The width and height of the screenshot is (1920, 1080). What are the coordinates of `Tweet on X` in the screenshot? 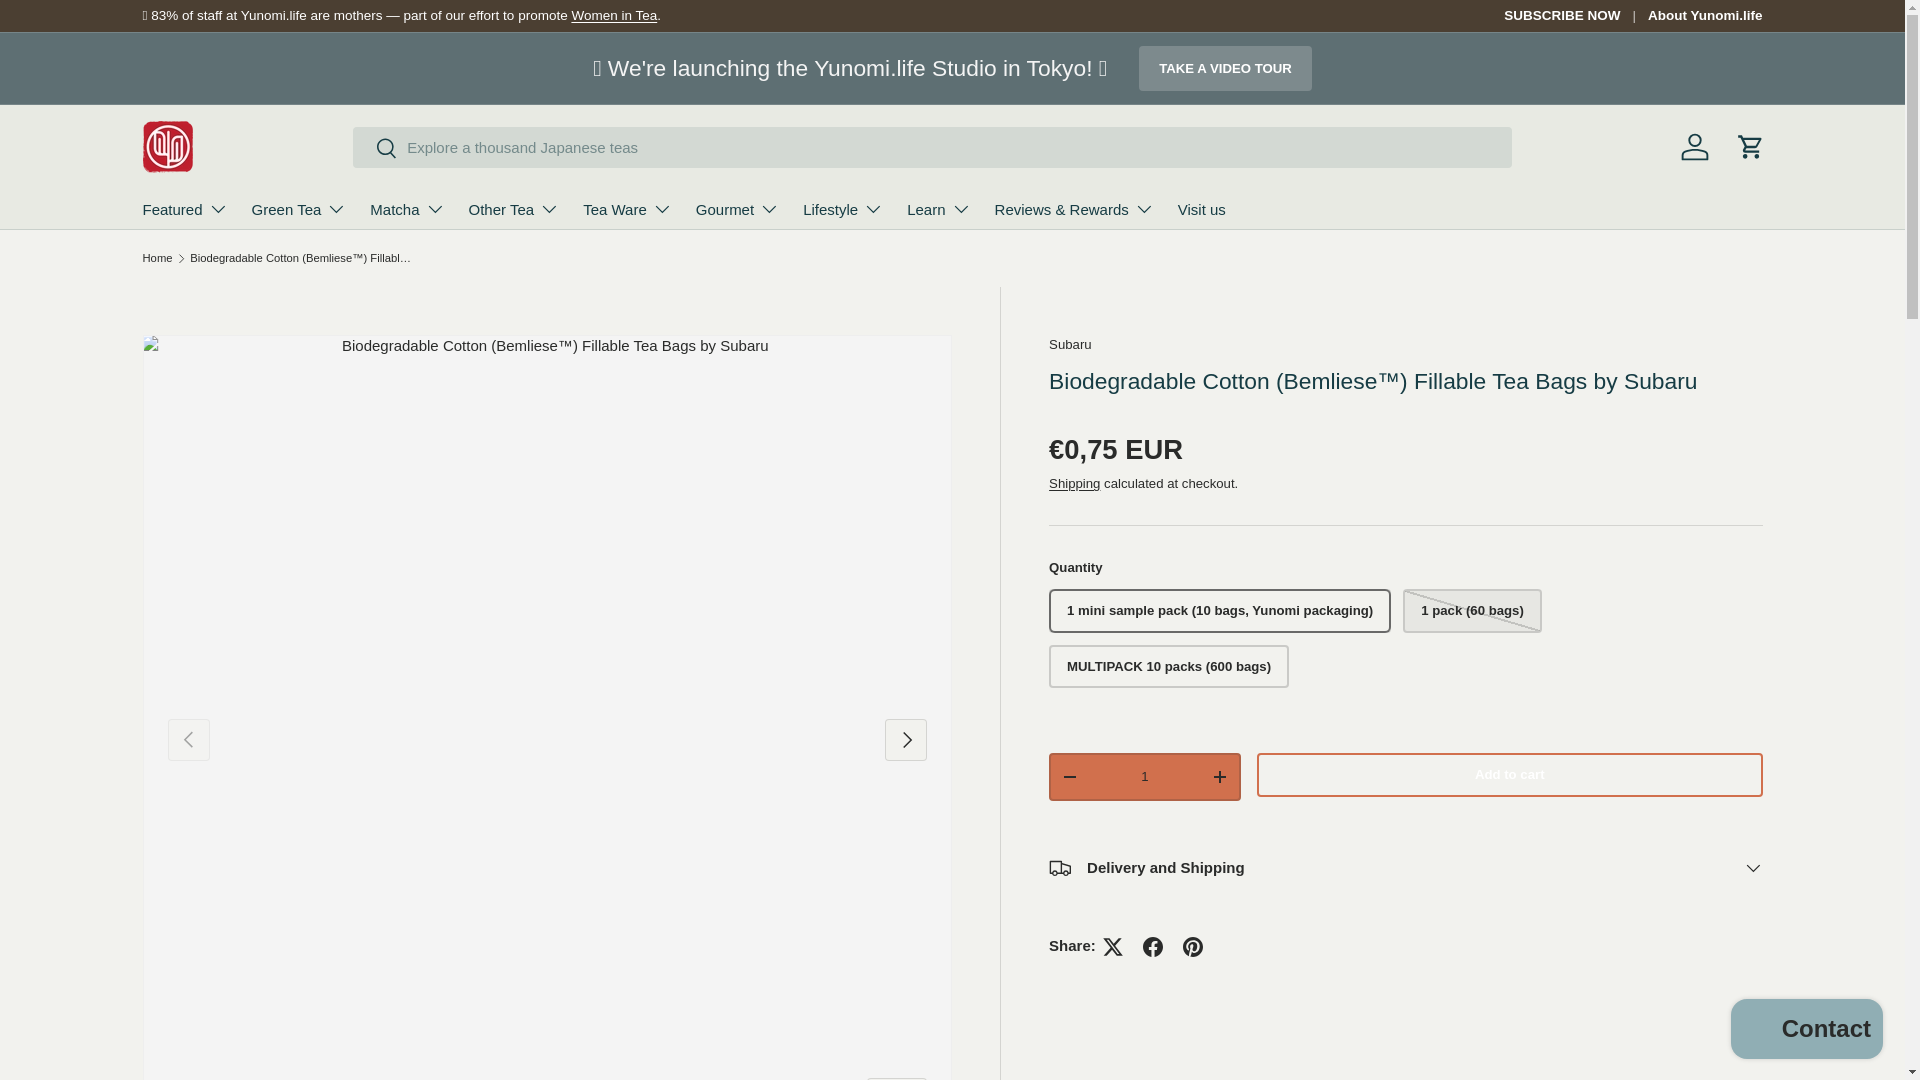 It's located at (1112, 946).